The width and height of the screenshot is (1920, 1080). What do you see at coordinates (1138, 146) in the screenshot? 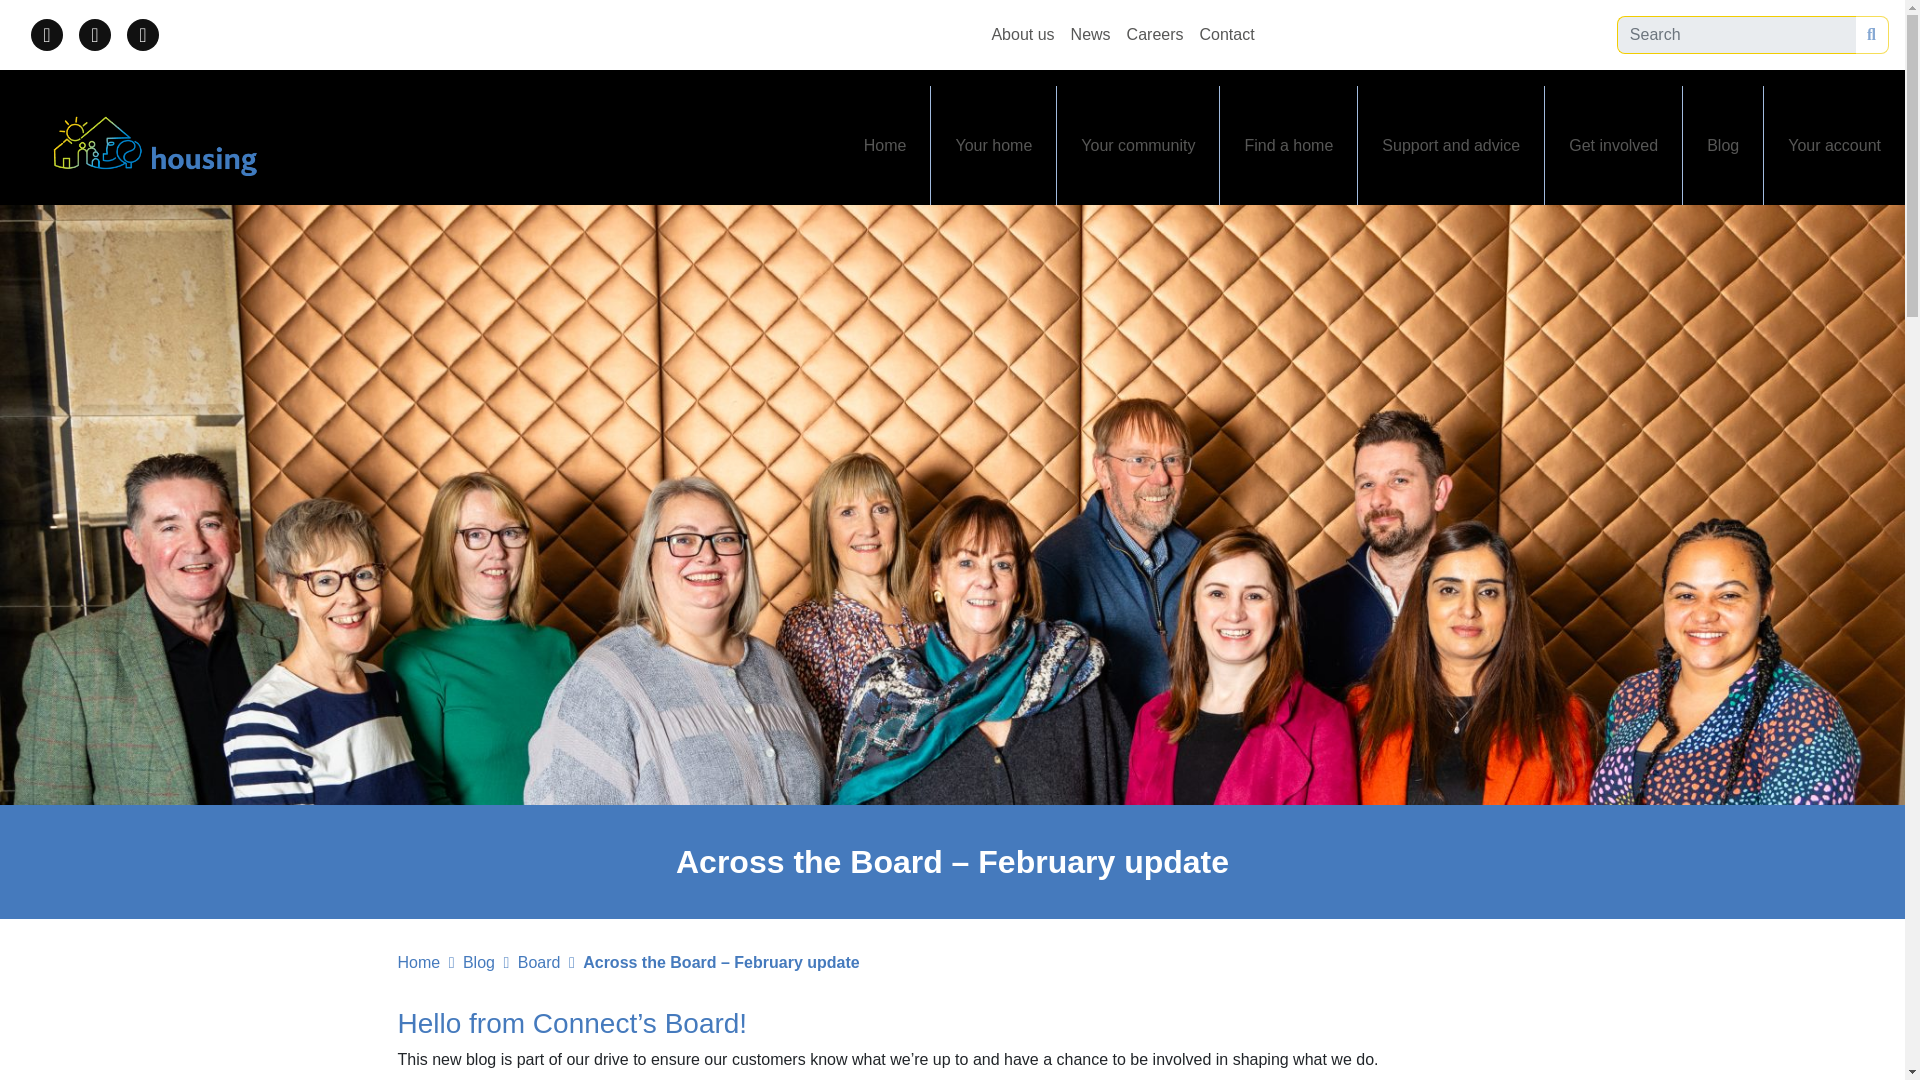
I see `Your community` at bounding box center [1138, 146].